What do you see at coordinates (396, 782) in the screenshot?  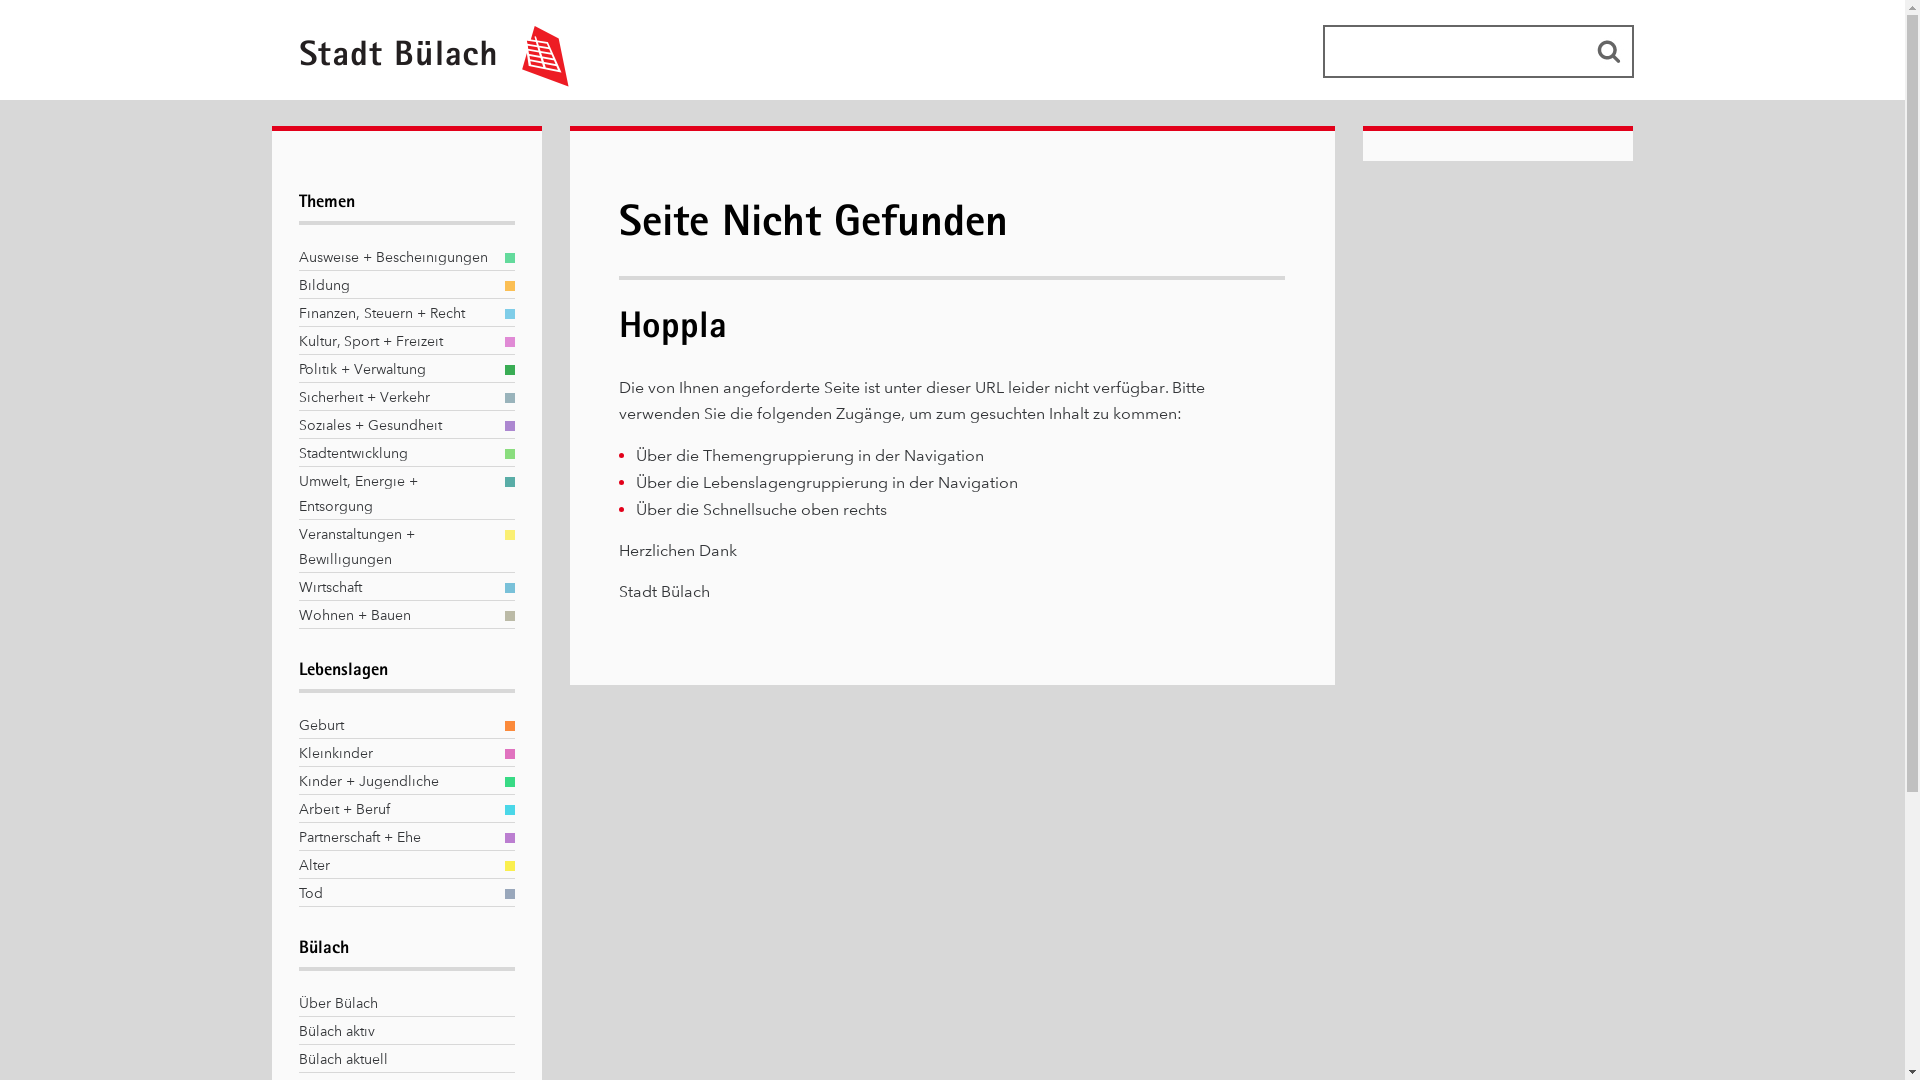 I see `Kinder + Jugendliche` at bounding box center [396, 782].